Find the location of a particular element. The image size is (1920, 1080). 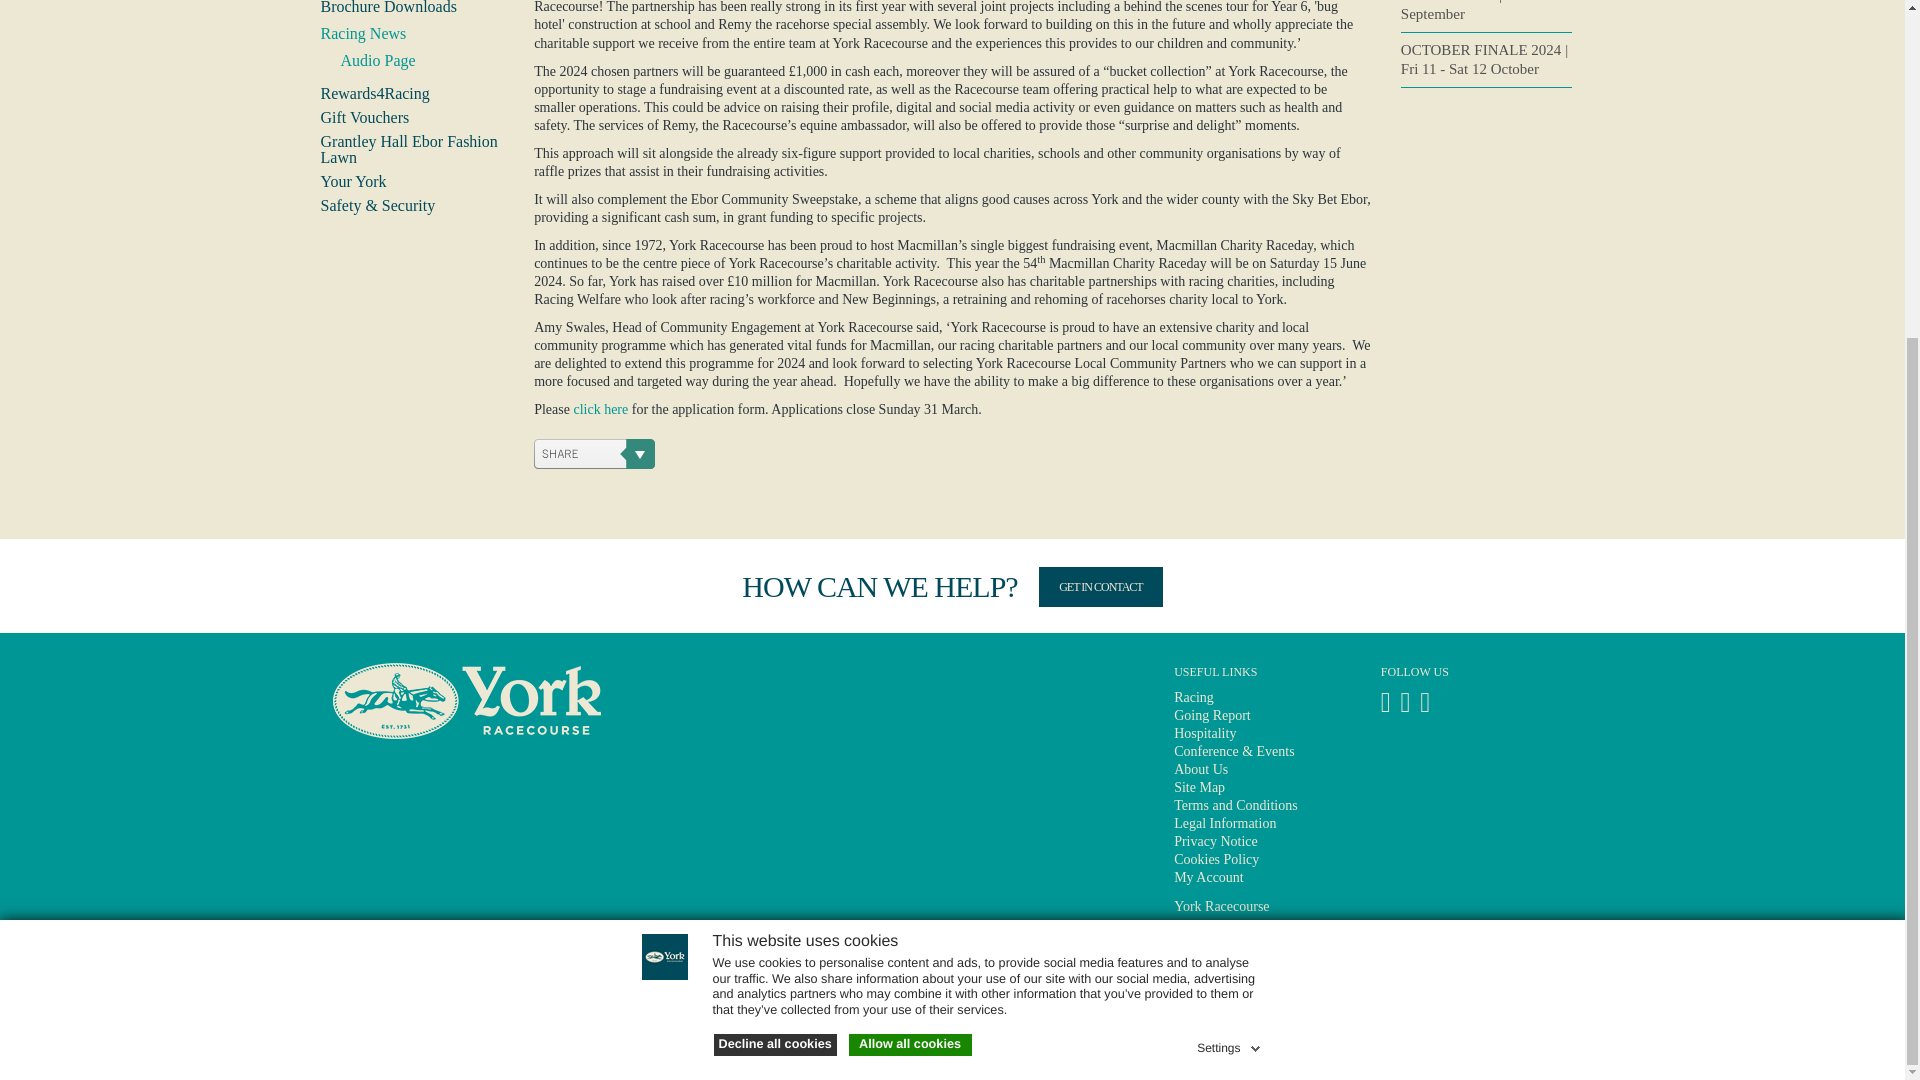

Allow all cookies is located at coordinates (910, 564).